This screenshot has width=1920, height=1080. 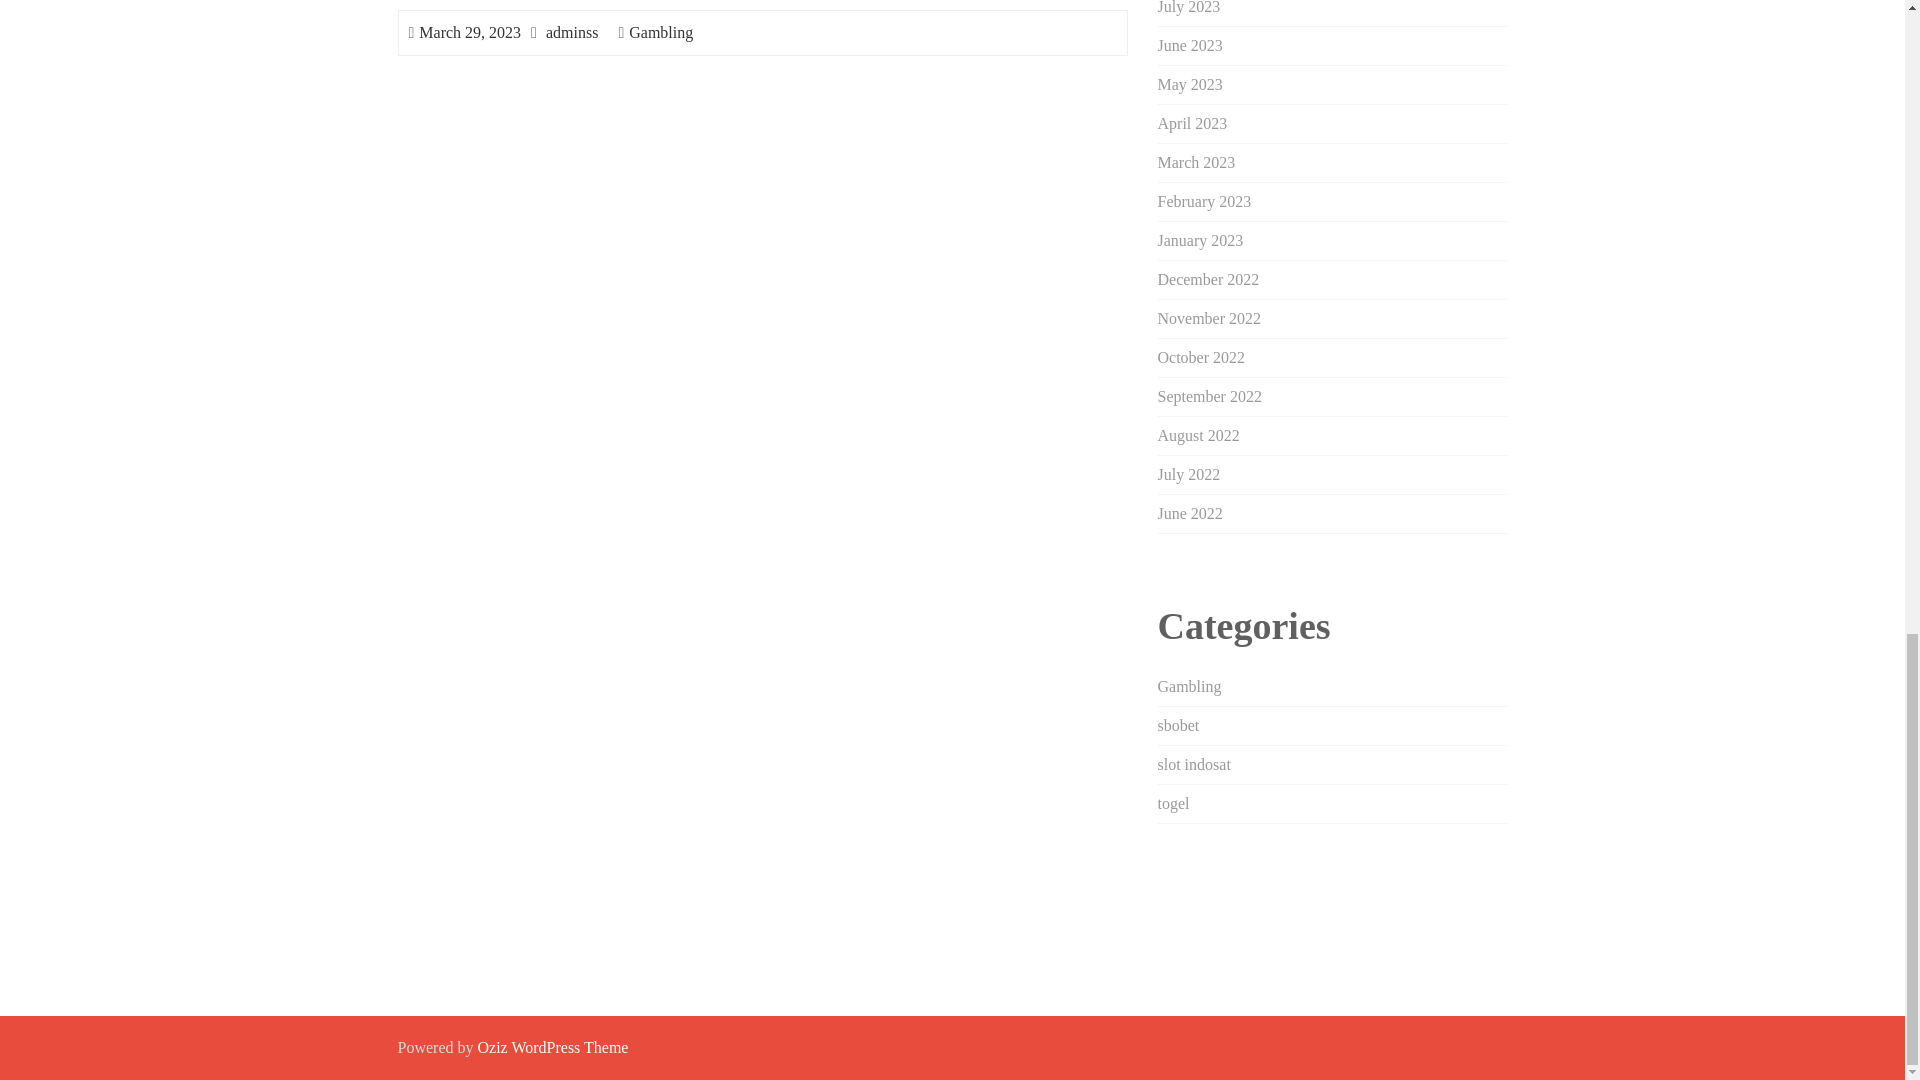 What do you see at coordinates (1190, 84) in the screenshot?
I see `May 2023` at bounding box center [1190, 84].